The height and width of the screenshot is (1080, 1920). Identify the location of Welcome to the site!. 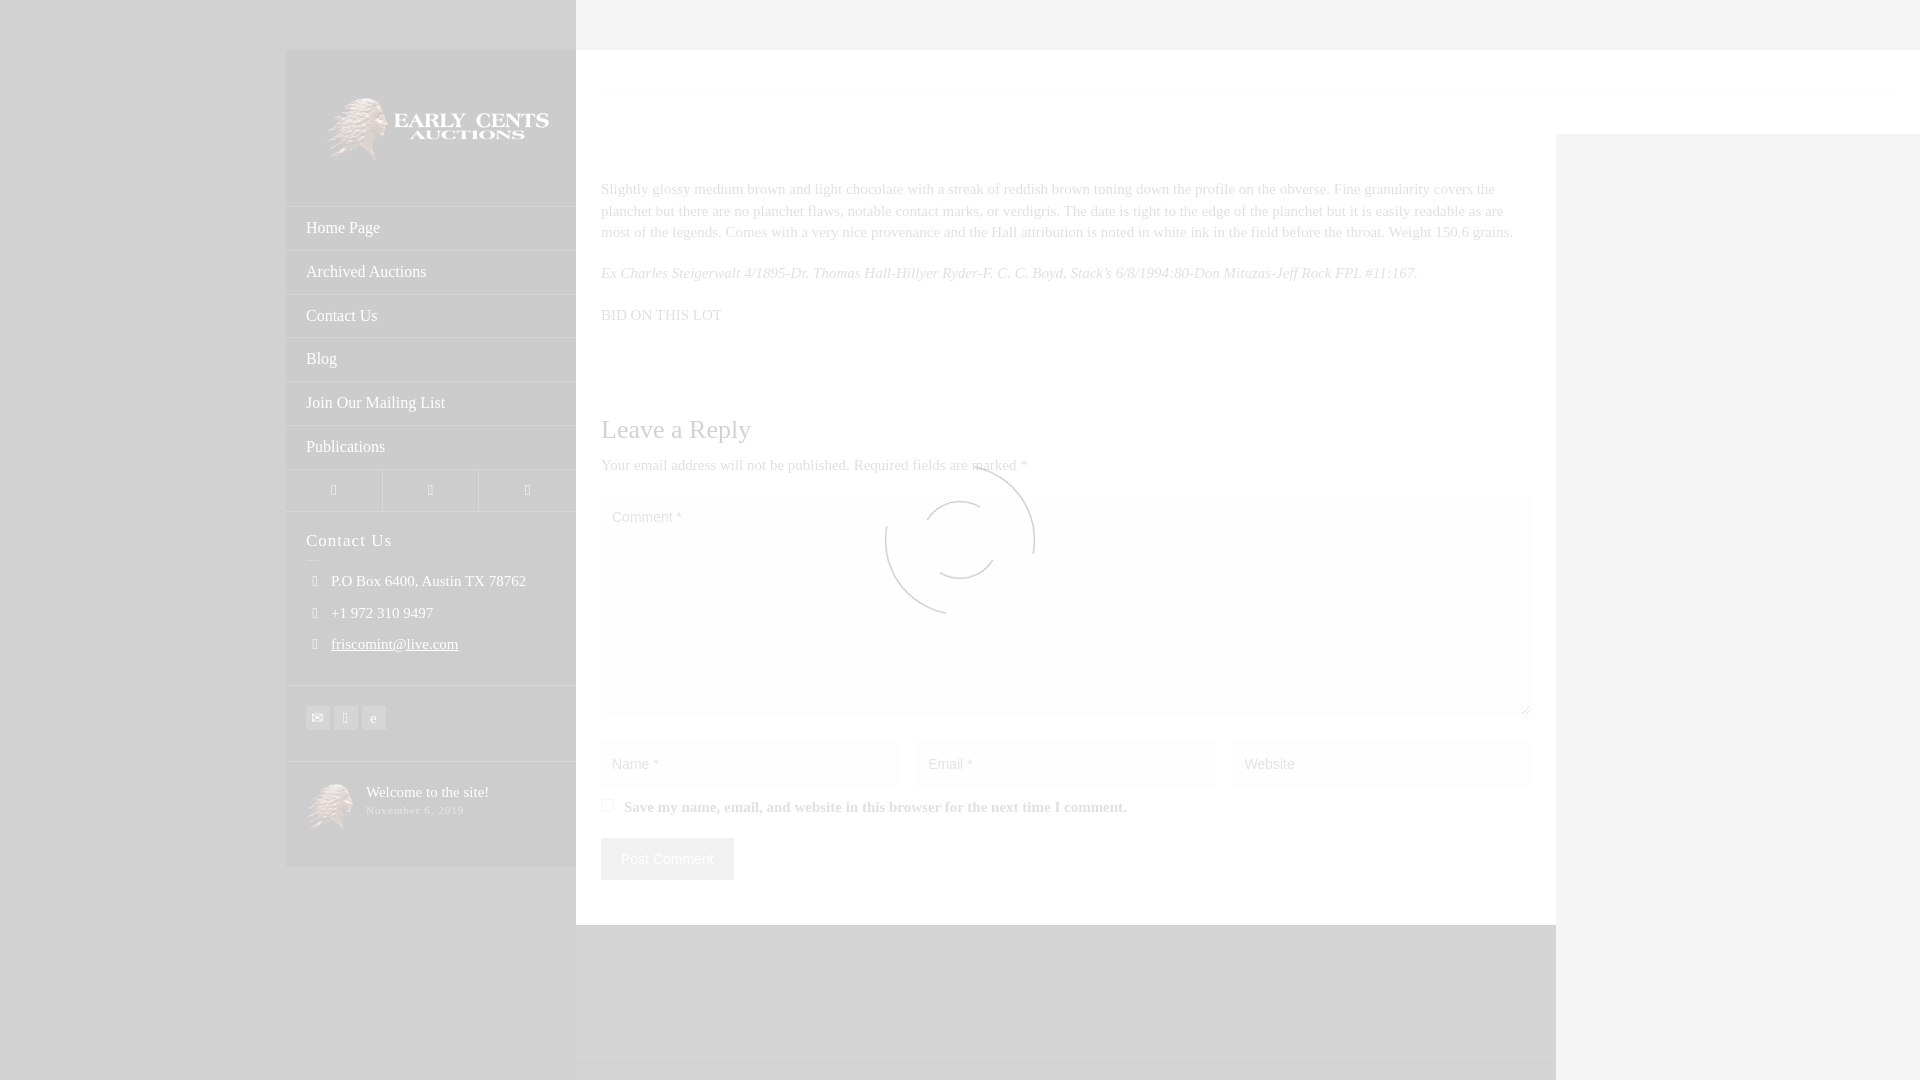
(428, 792).